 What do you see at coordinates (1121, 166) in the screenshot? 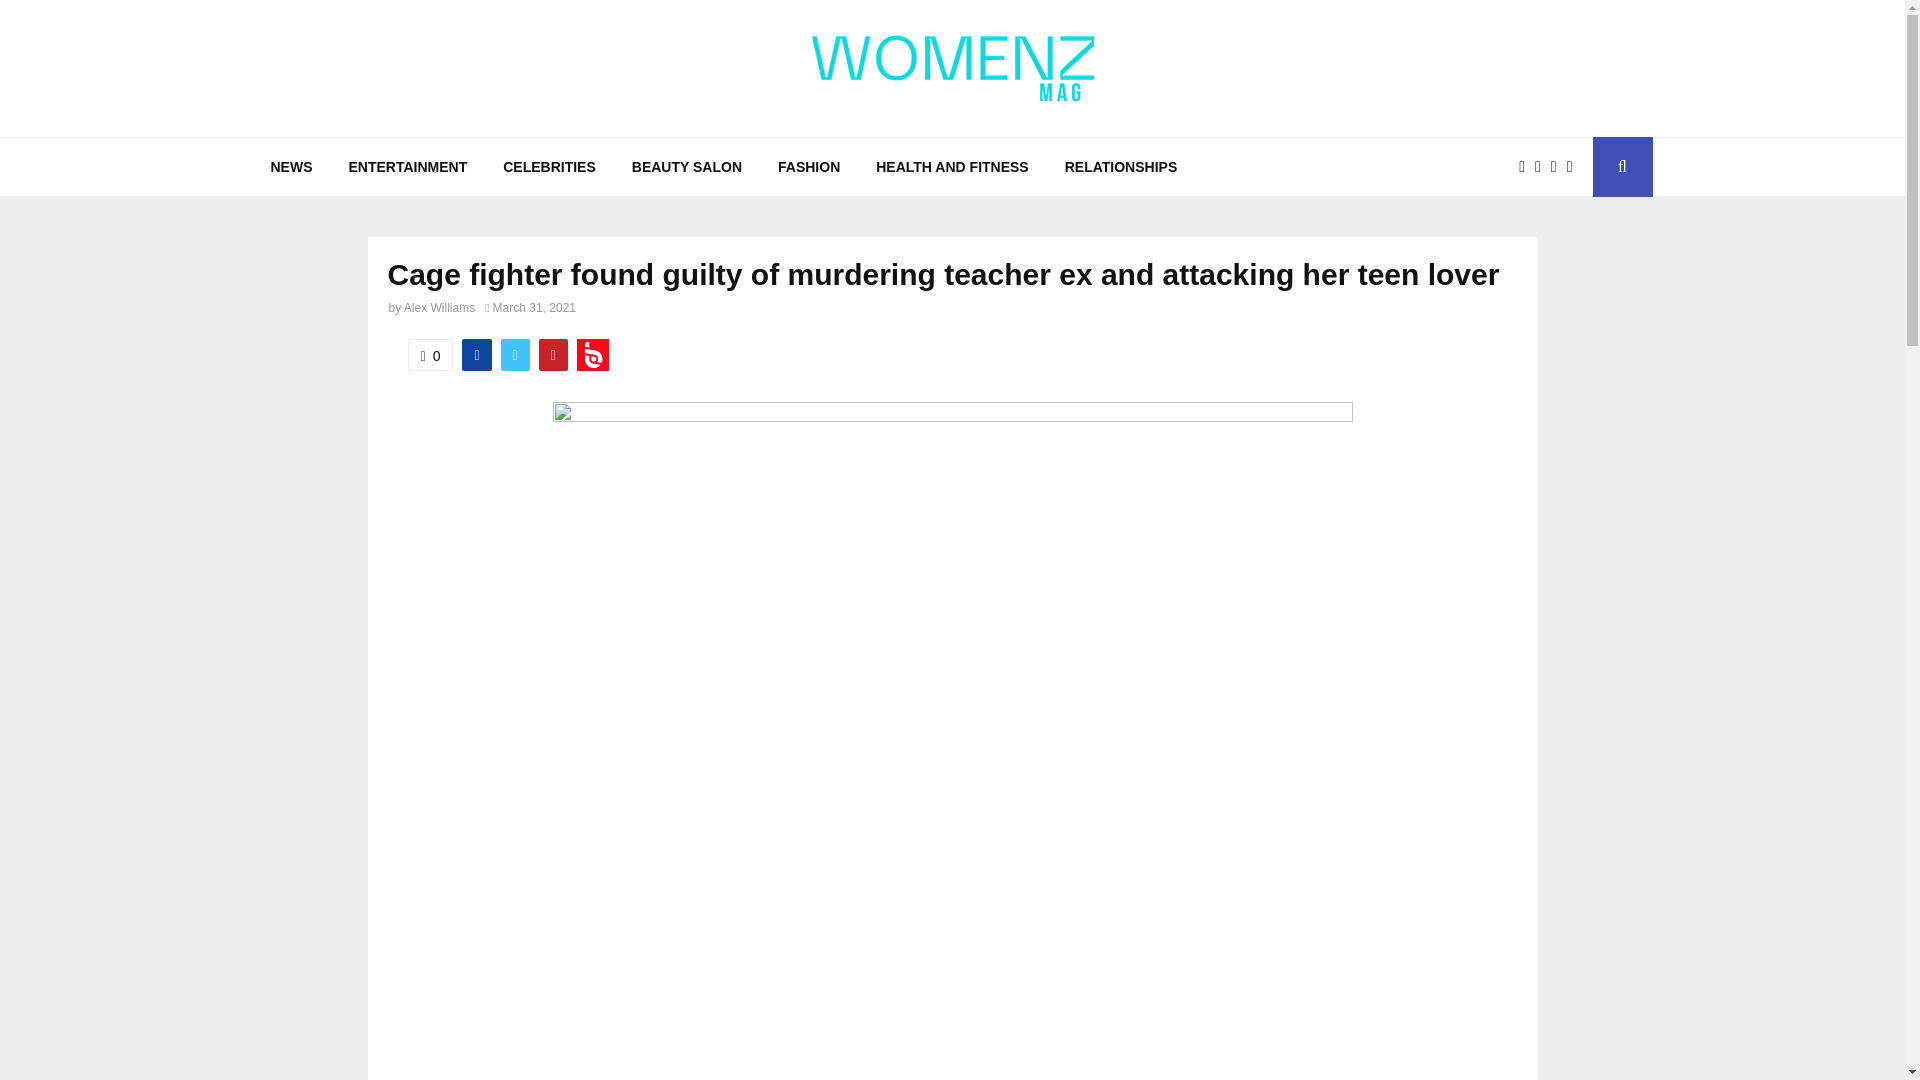
I see `RELATIONSHIPS` at bounding box center [1121, 166].